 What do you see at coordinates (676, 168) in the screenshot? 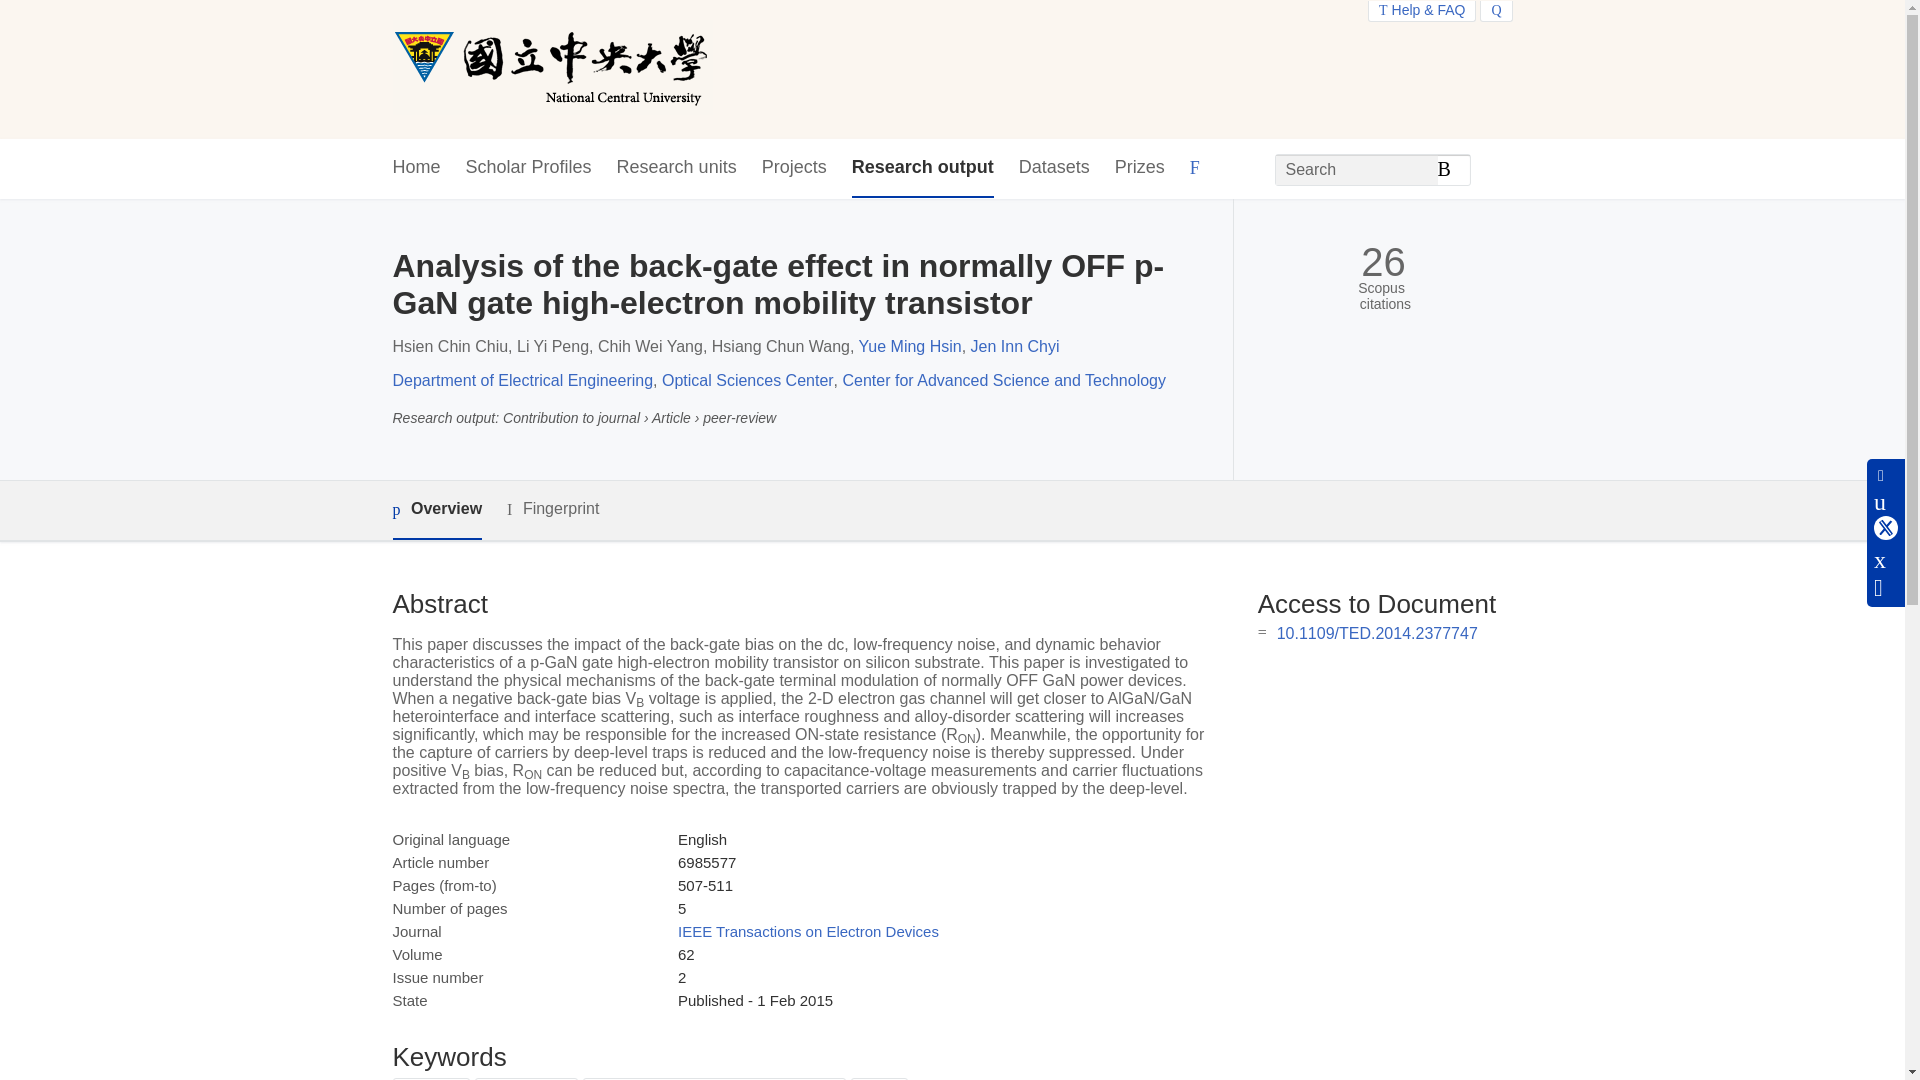
I see `Research units` at bounding box center [676, 168].